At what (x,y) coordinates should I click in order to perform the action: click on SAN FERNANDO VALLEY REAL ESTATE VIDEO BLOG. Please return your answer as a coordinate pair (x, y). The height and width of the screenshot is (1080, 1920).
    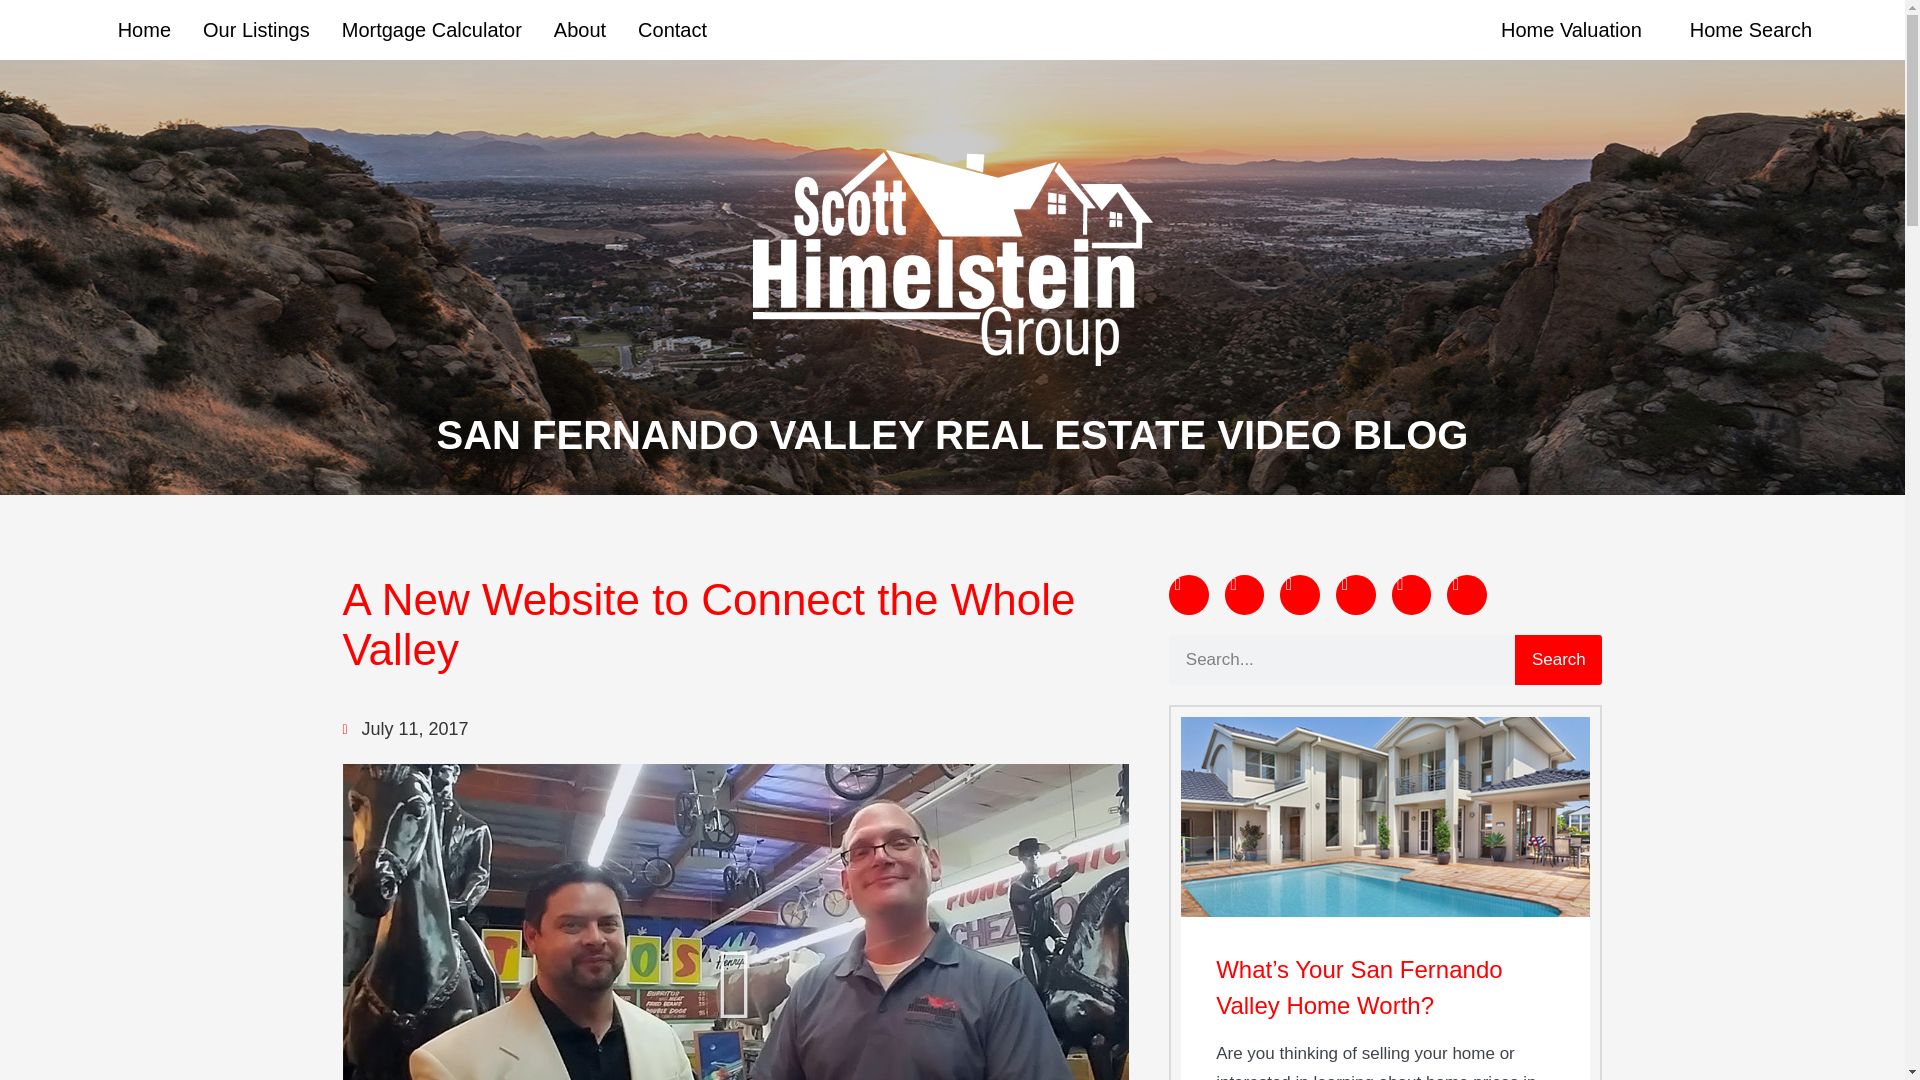
    Looking at the image, I should click on (952, 434).